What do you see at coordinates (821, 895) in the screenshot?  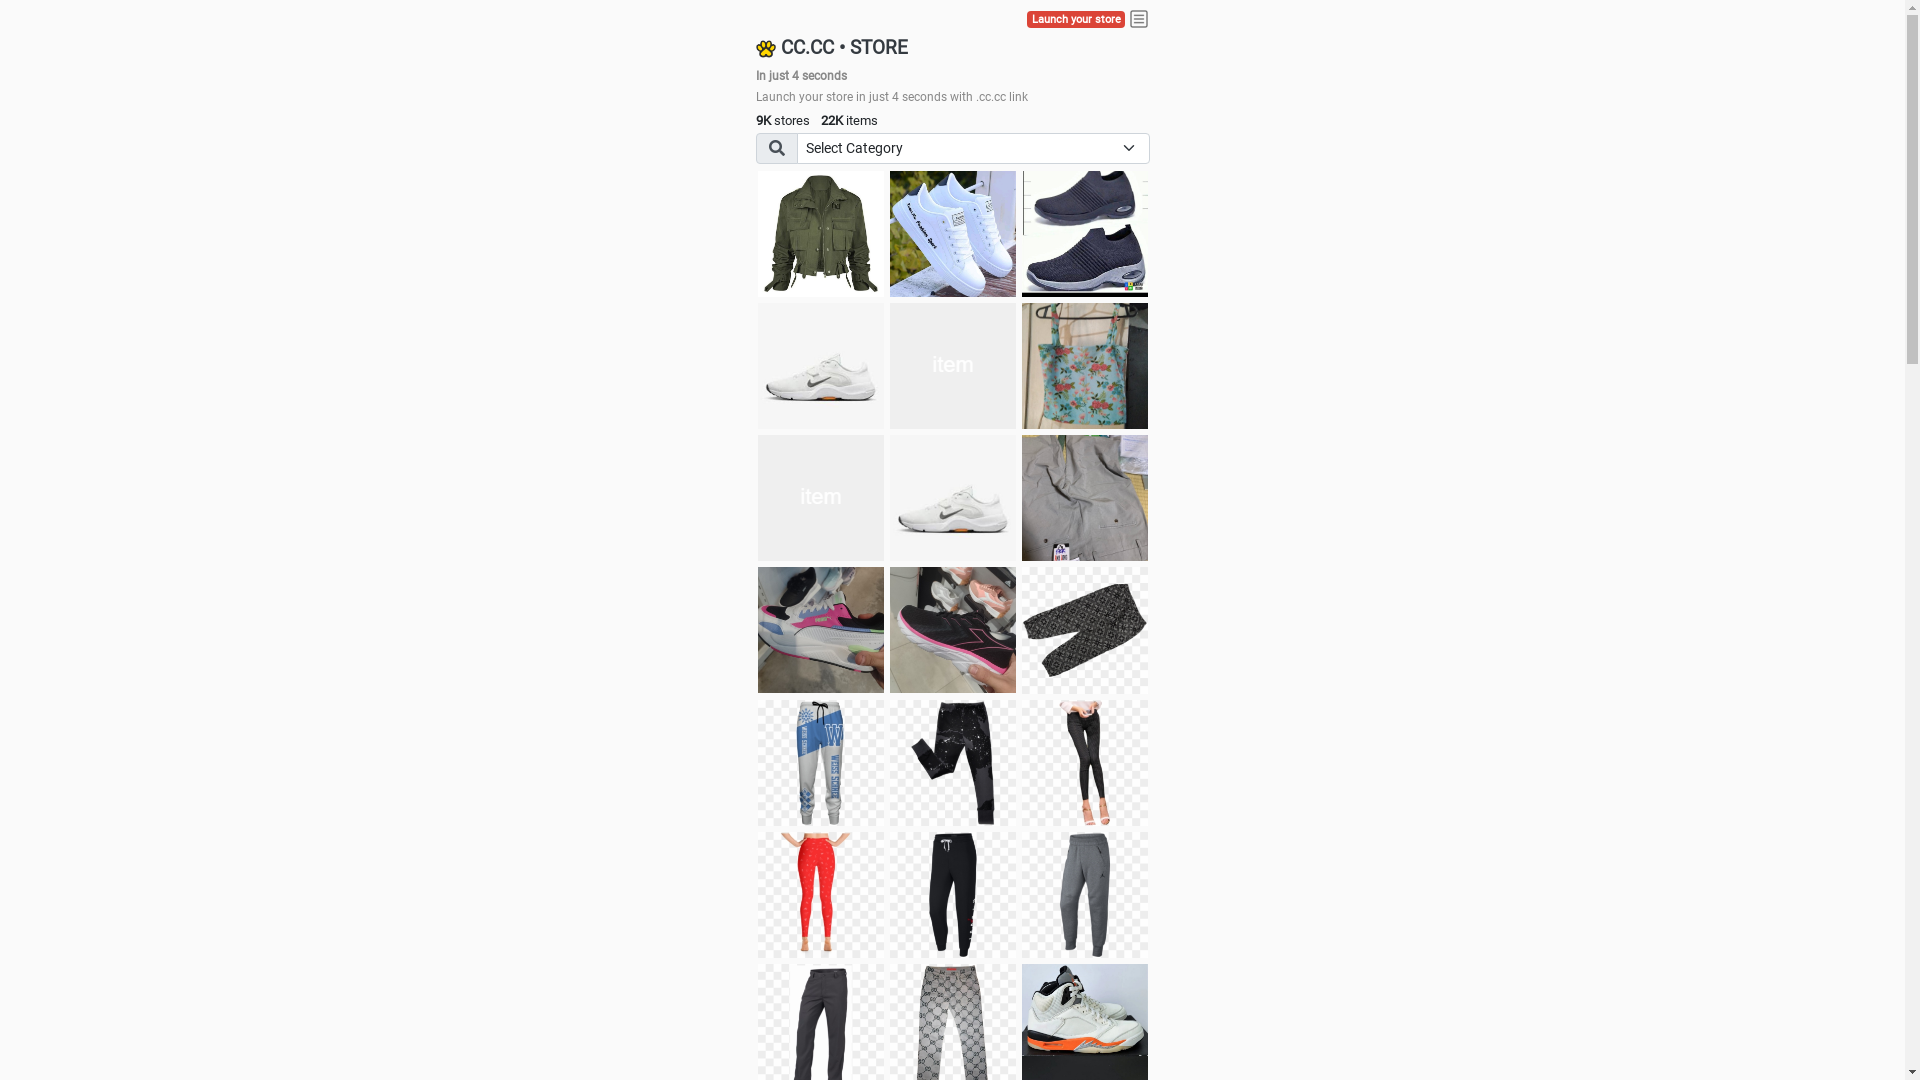 I see `Pant` at bounding box center [821, 895].